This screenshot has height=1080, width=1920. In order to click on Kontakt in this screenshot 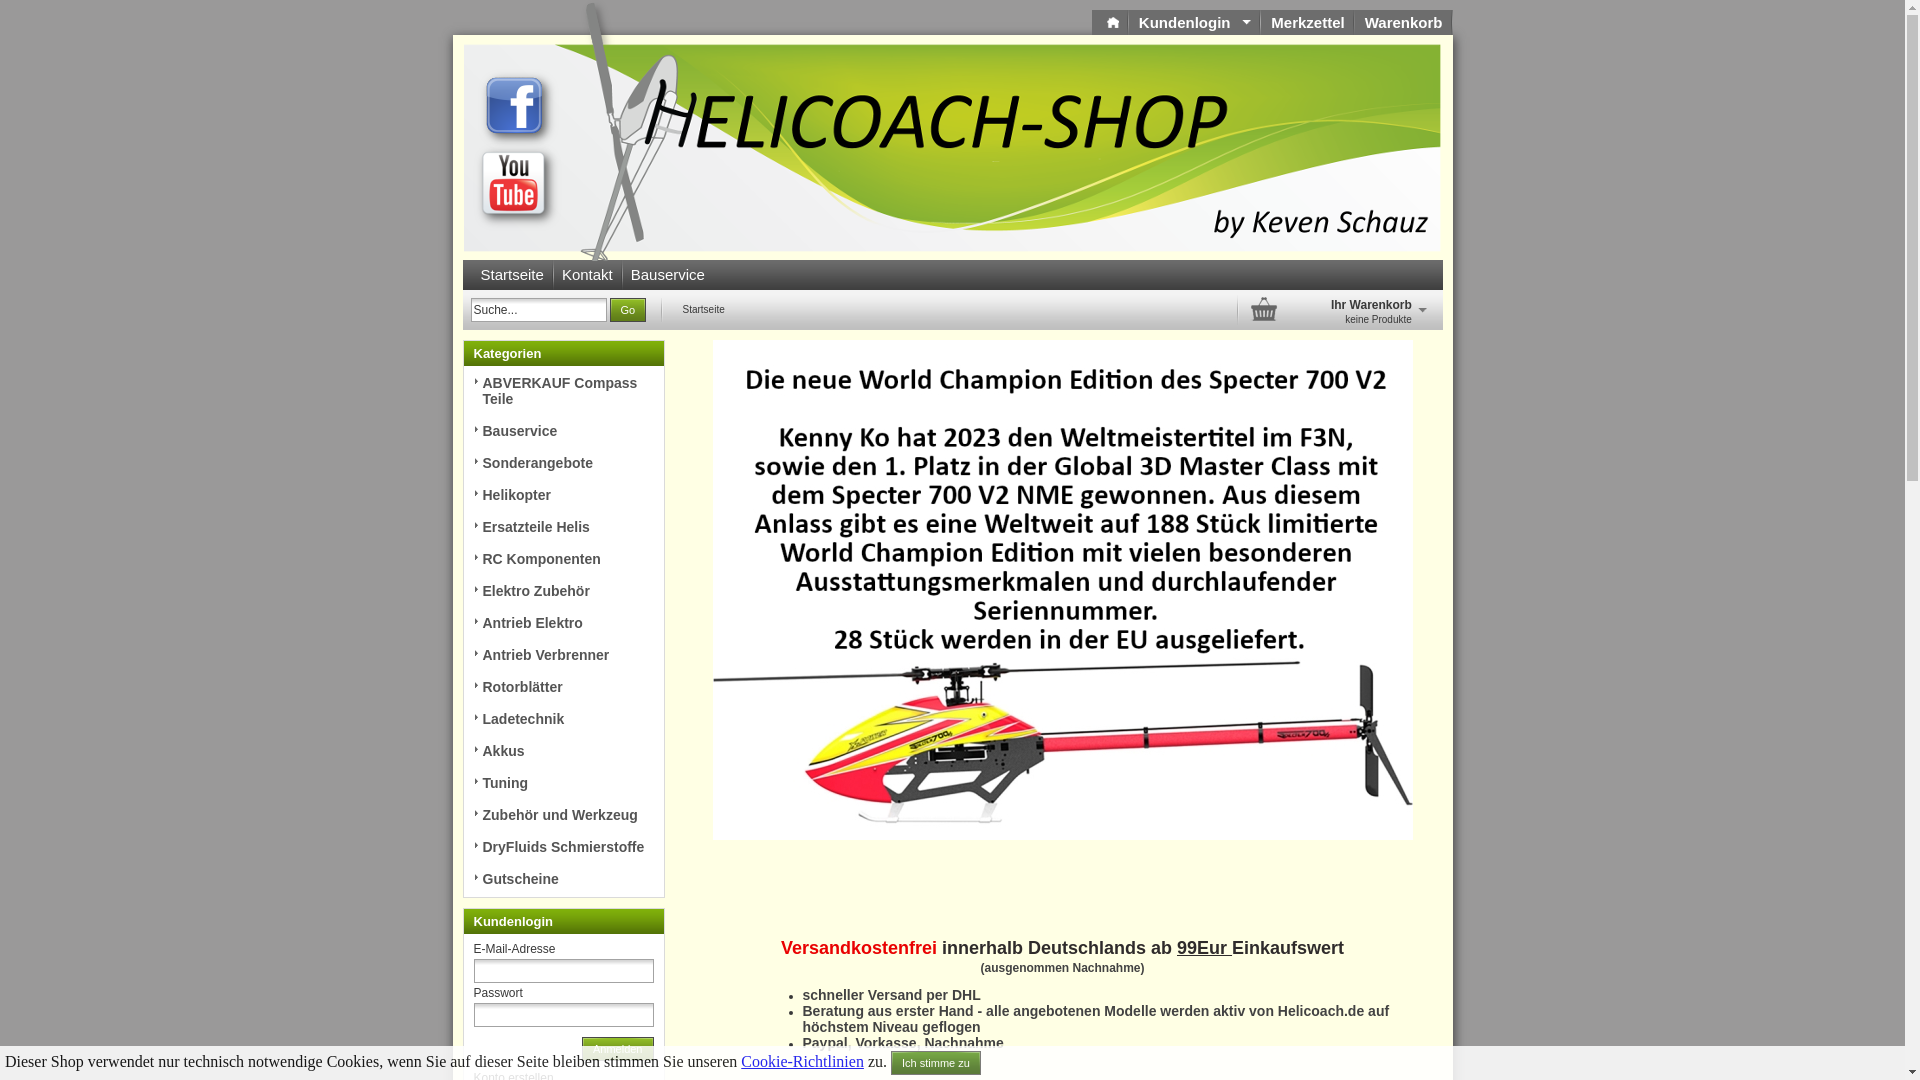, I will do `click(588, 275)`.